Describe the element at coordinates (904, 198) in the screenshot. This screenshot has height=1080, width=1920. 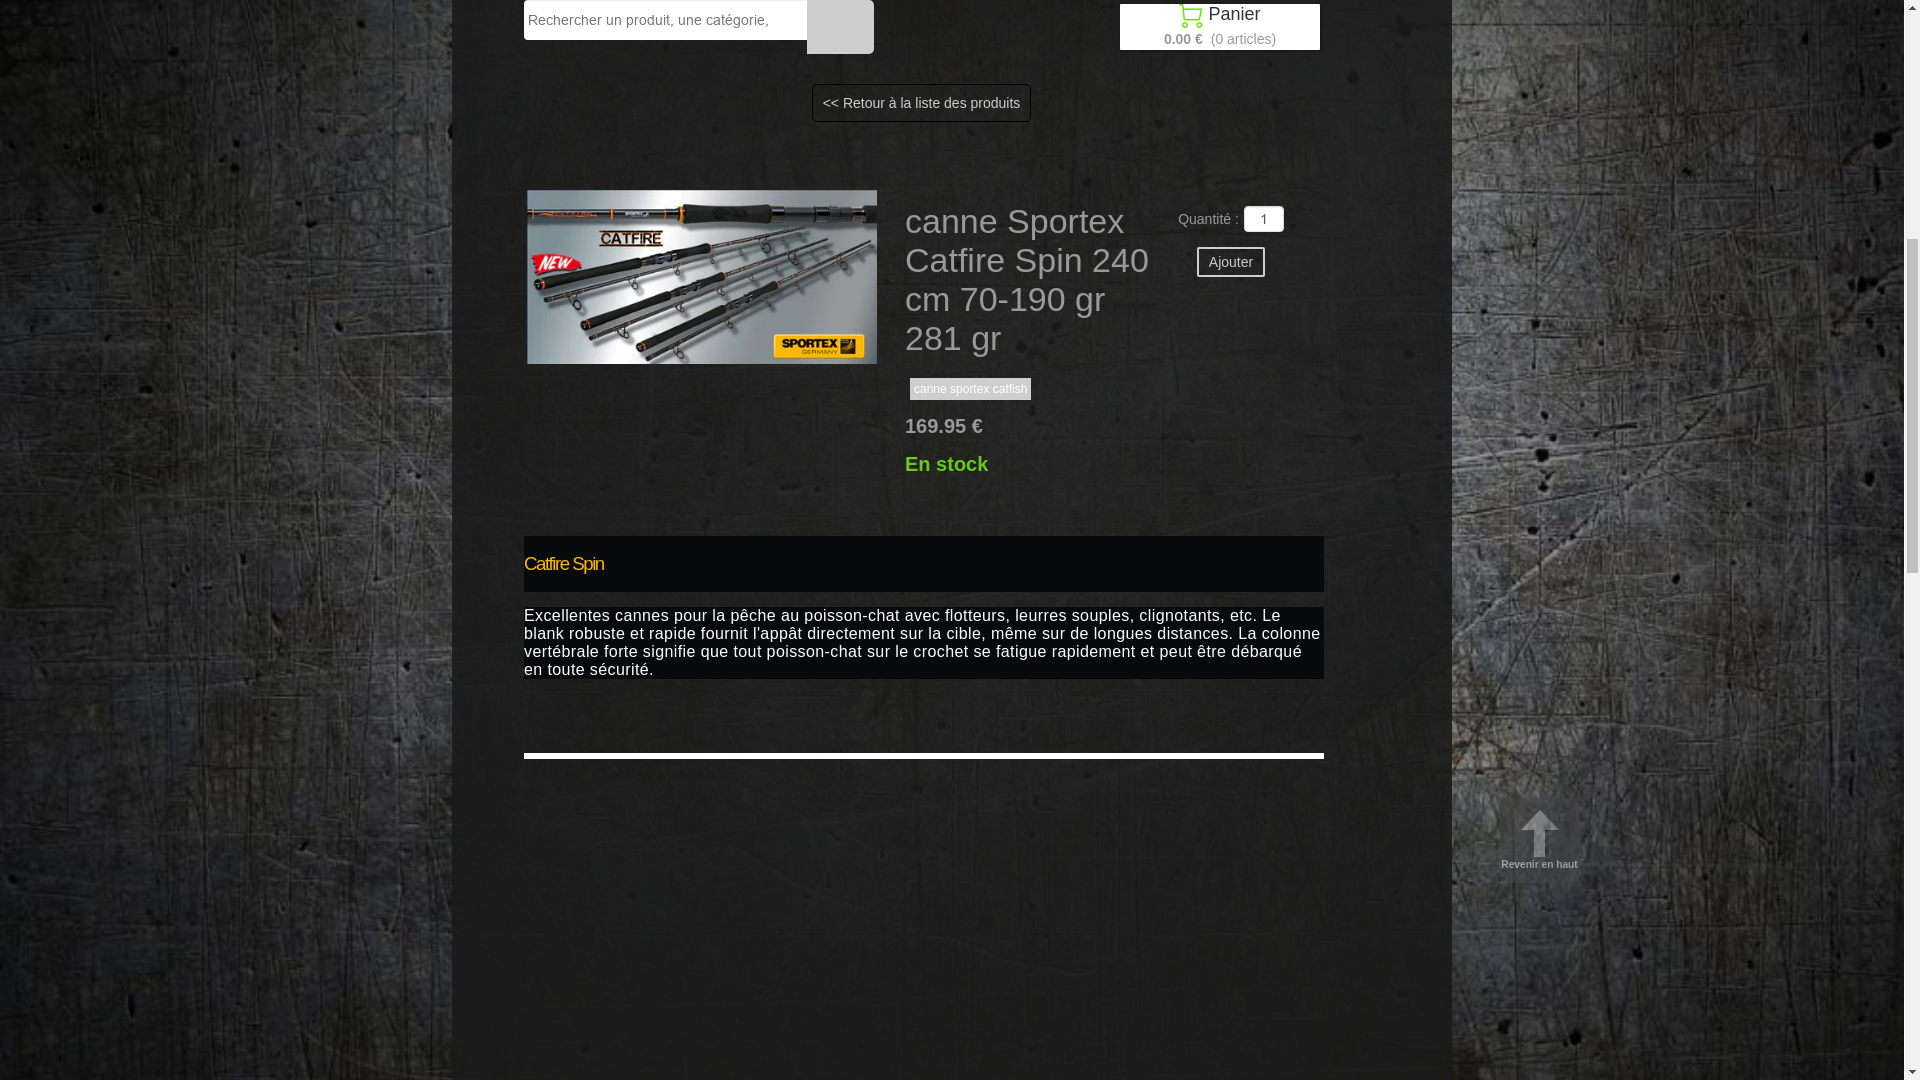
I see `Gunky` at that location.